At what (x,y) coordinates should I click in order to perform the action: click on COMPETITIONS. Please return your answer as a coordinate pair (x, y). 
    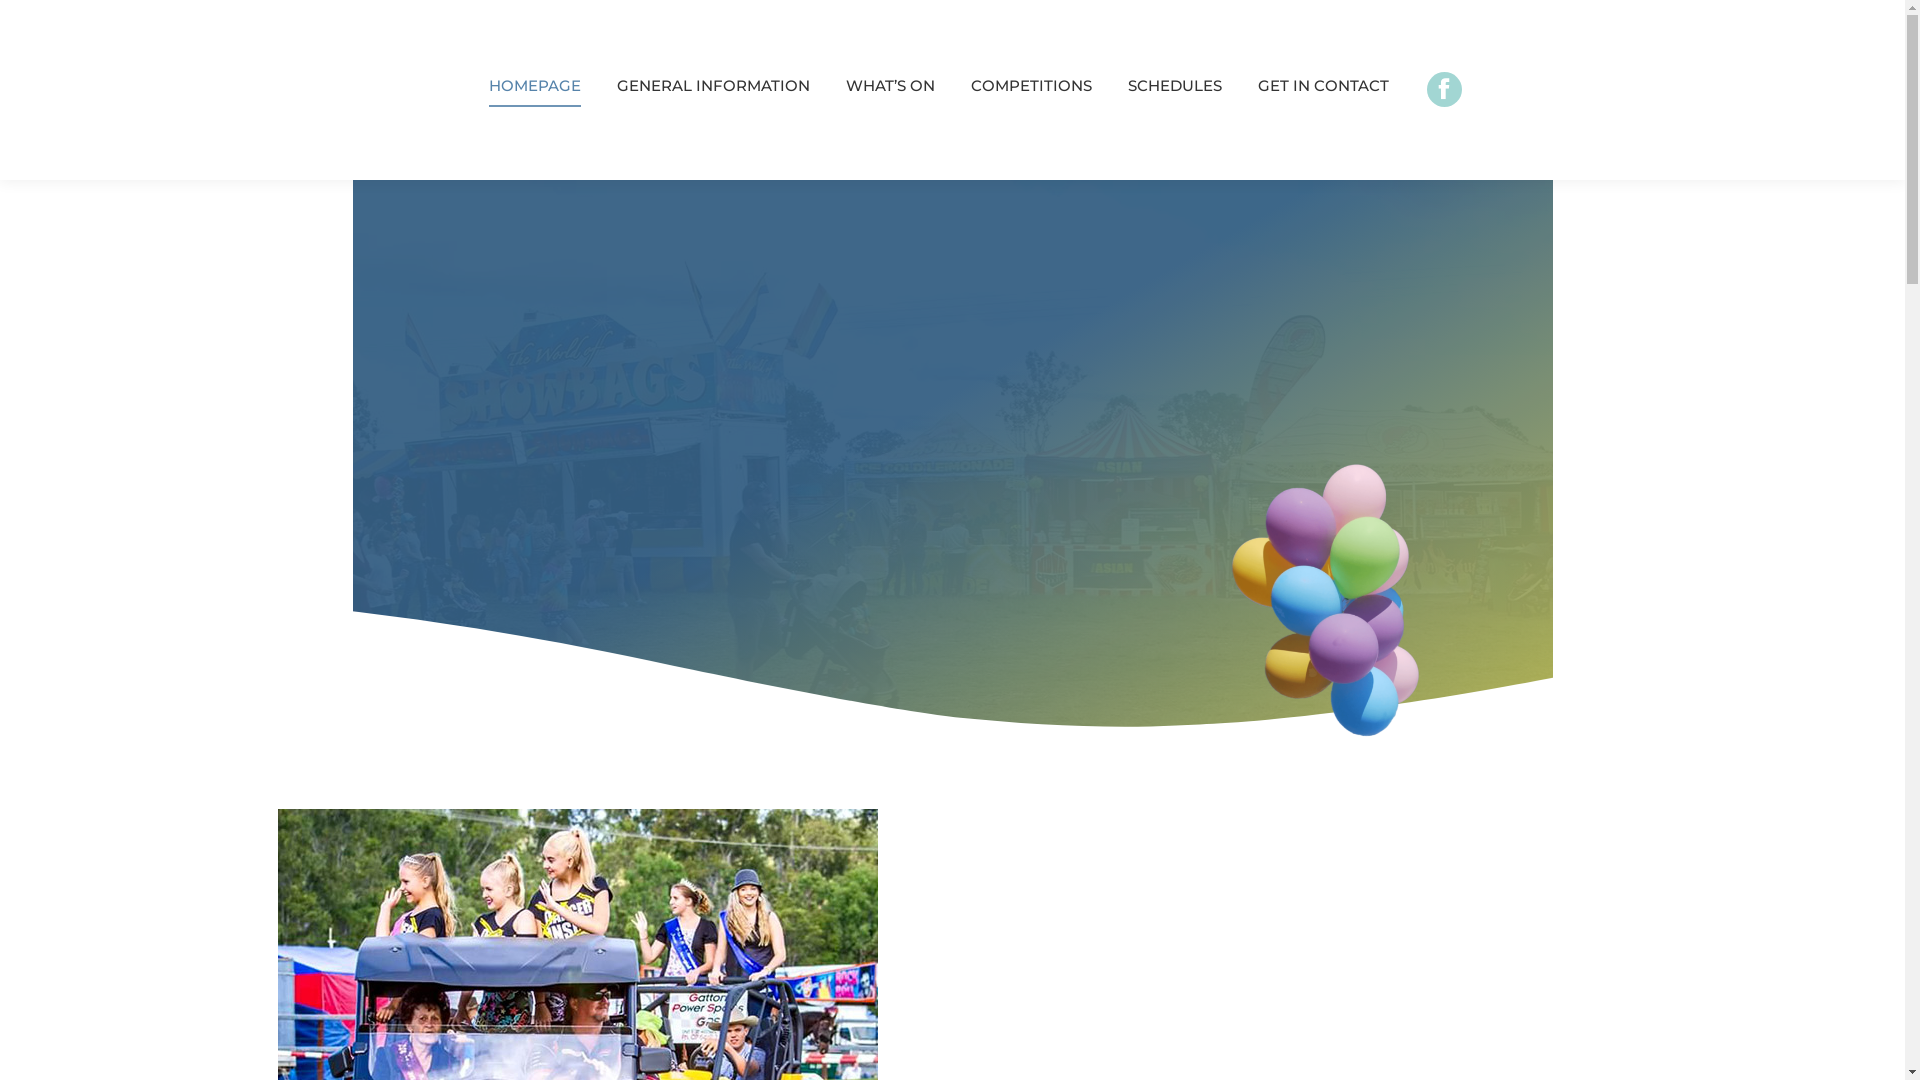
    Looking at the image, I should click on (1030, 90).